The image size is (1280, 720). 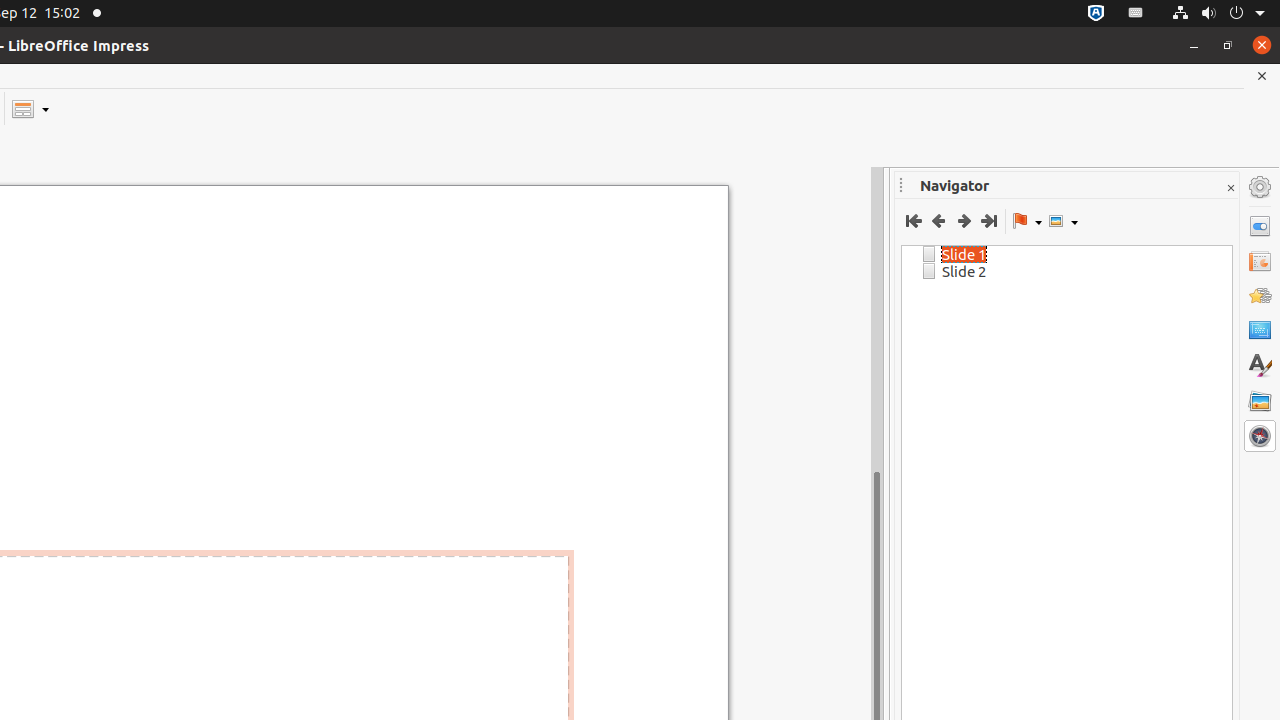 I want to click on Master Slides, so click(x=1260, y=331).